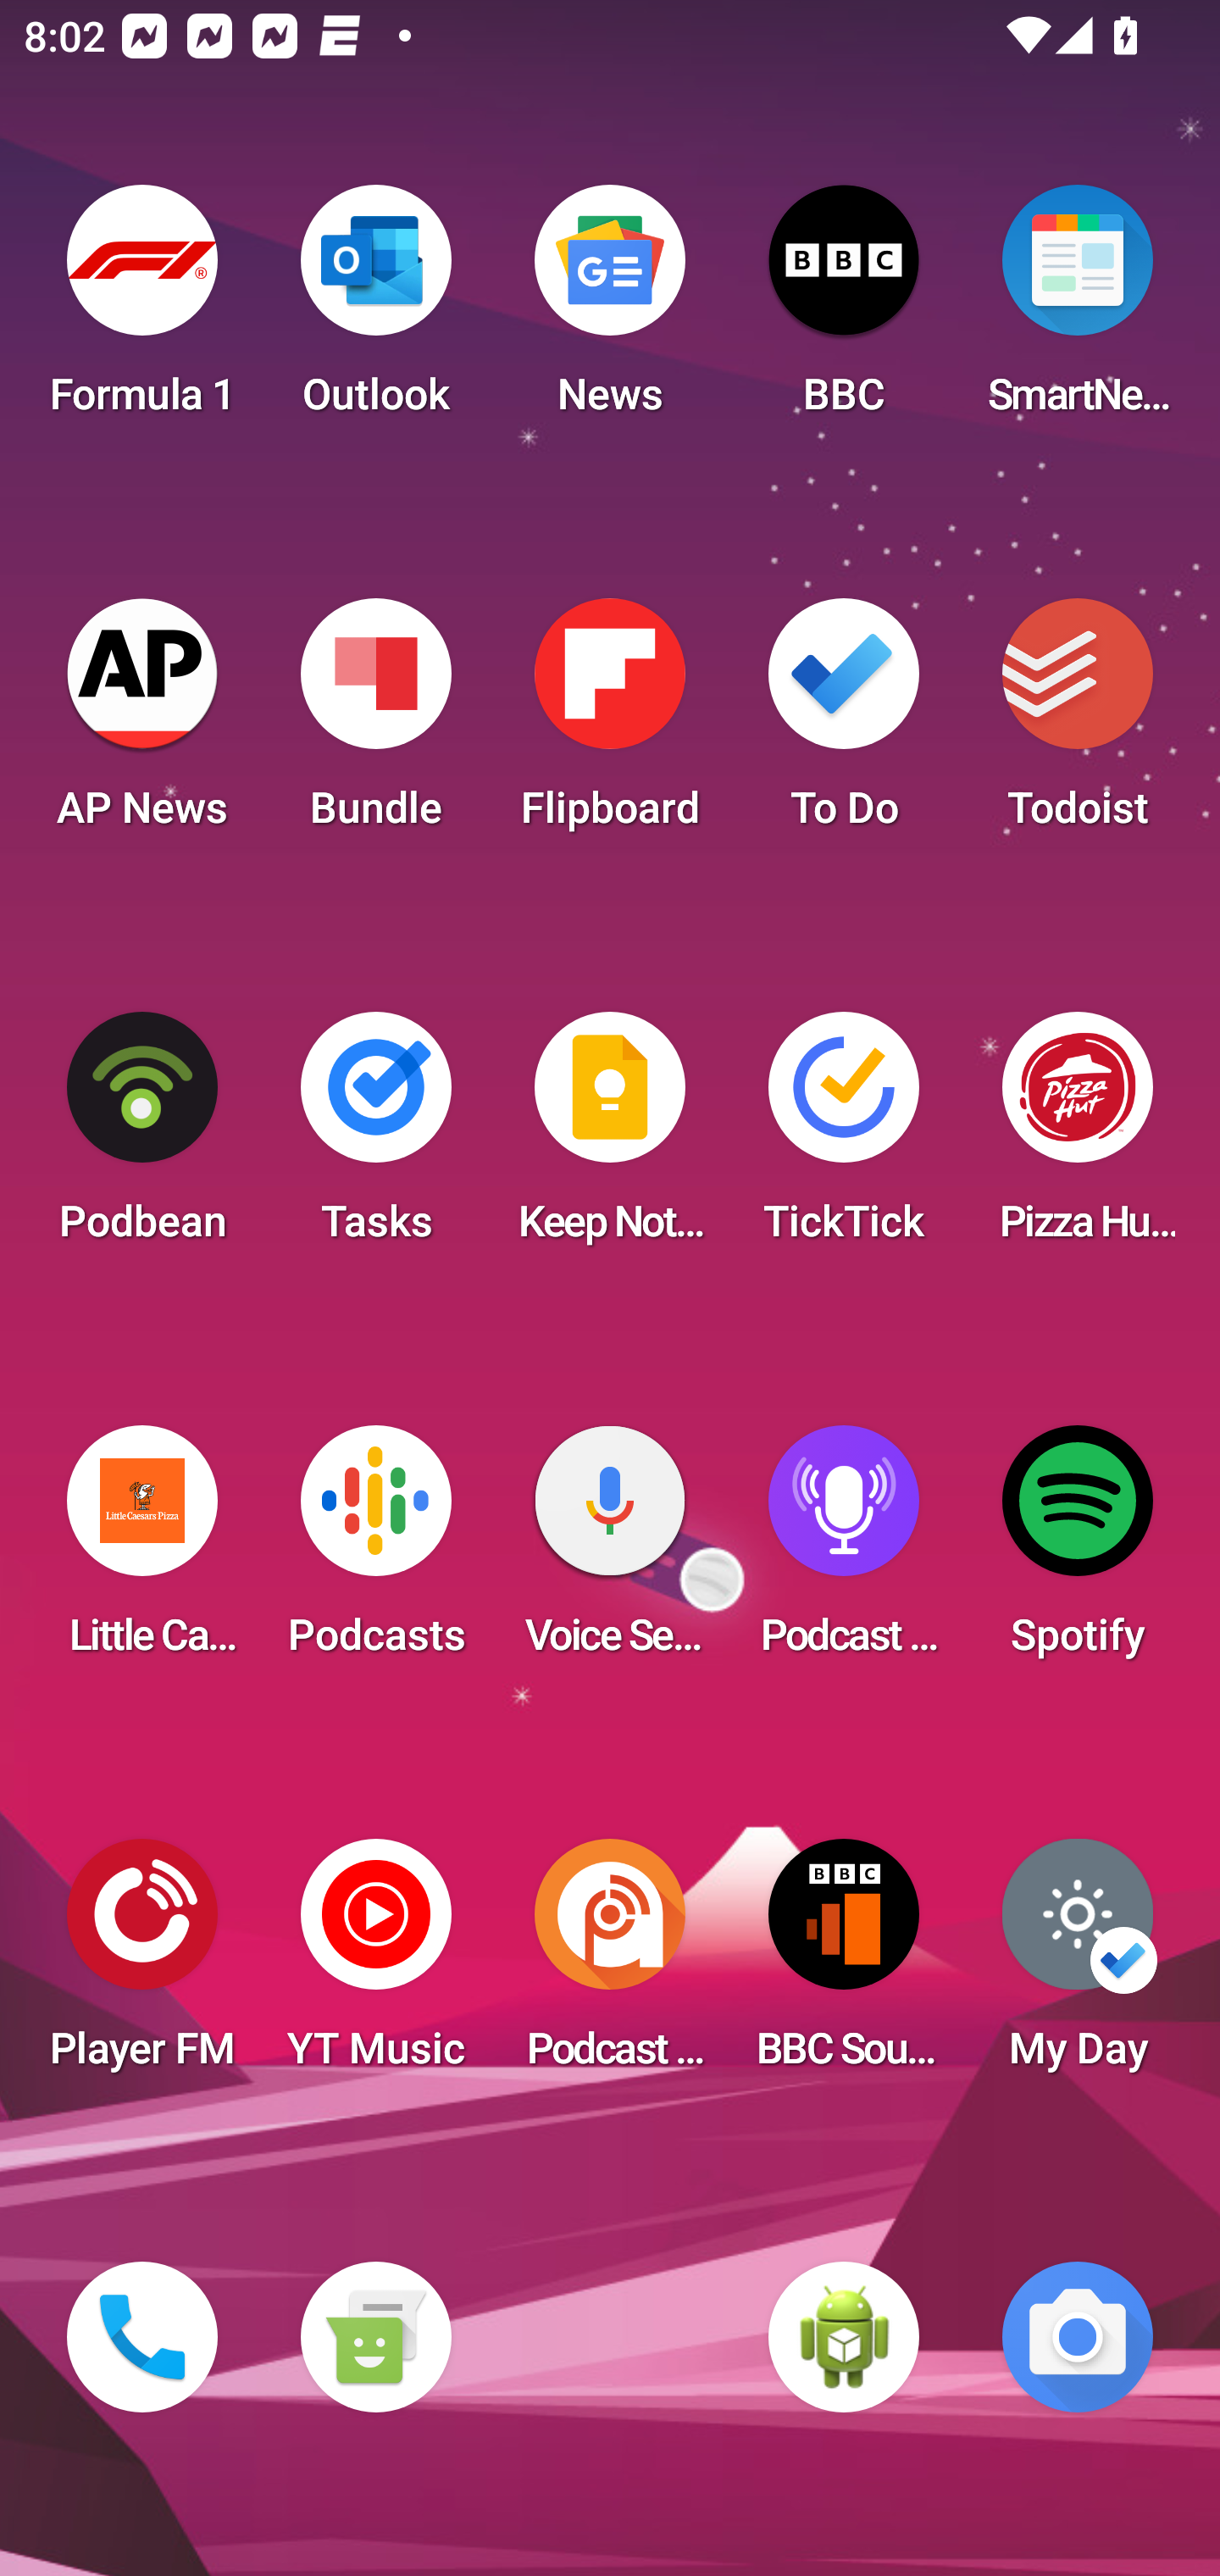 The width and height of the screenshot is (1220, 2576). What do you see at coordinates (1078, 2337) in the screenshot?
I see `Camera` at bounding box center [1078, 2337].